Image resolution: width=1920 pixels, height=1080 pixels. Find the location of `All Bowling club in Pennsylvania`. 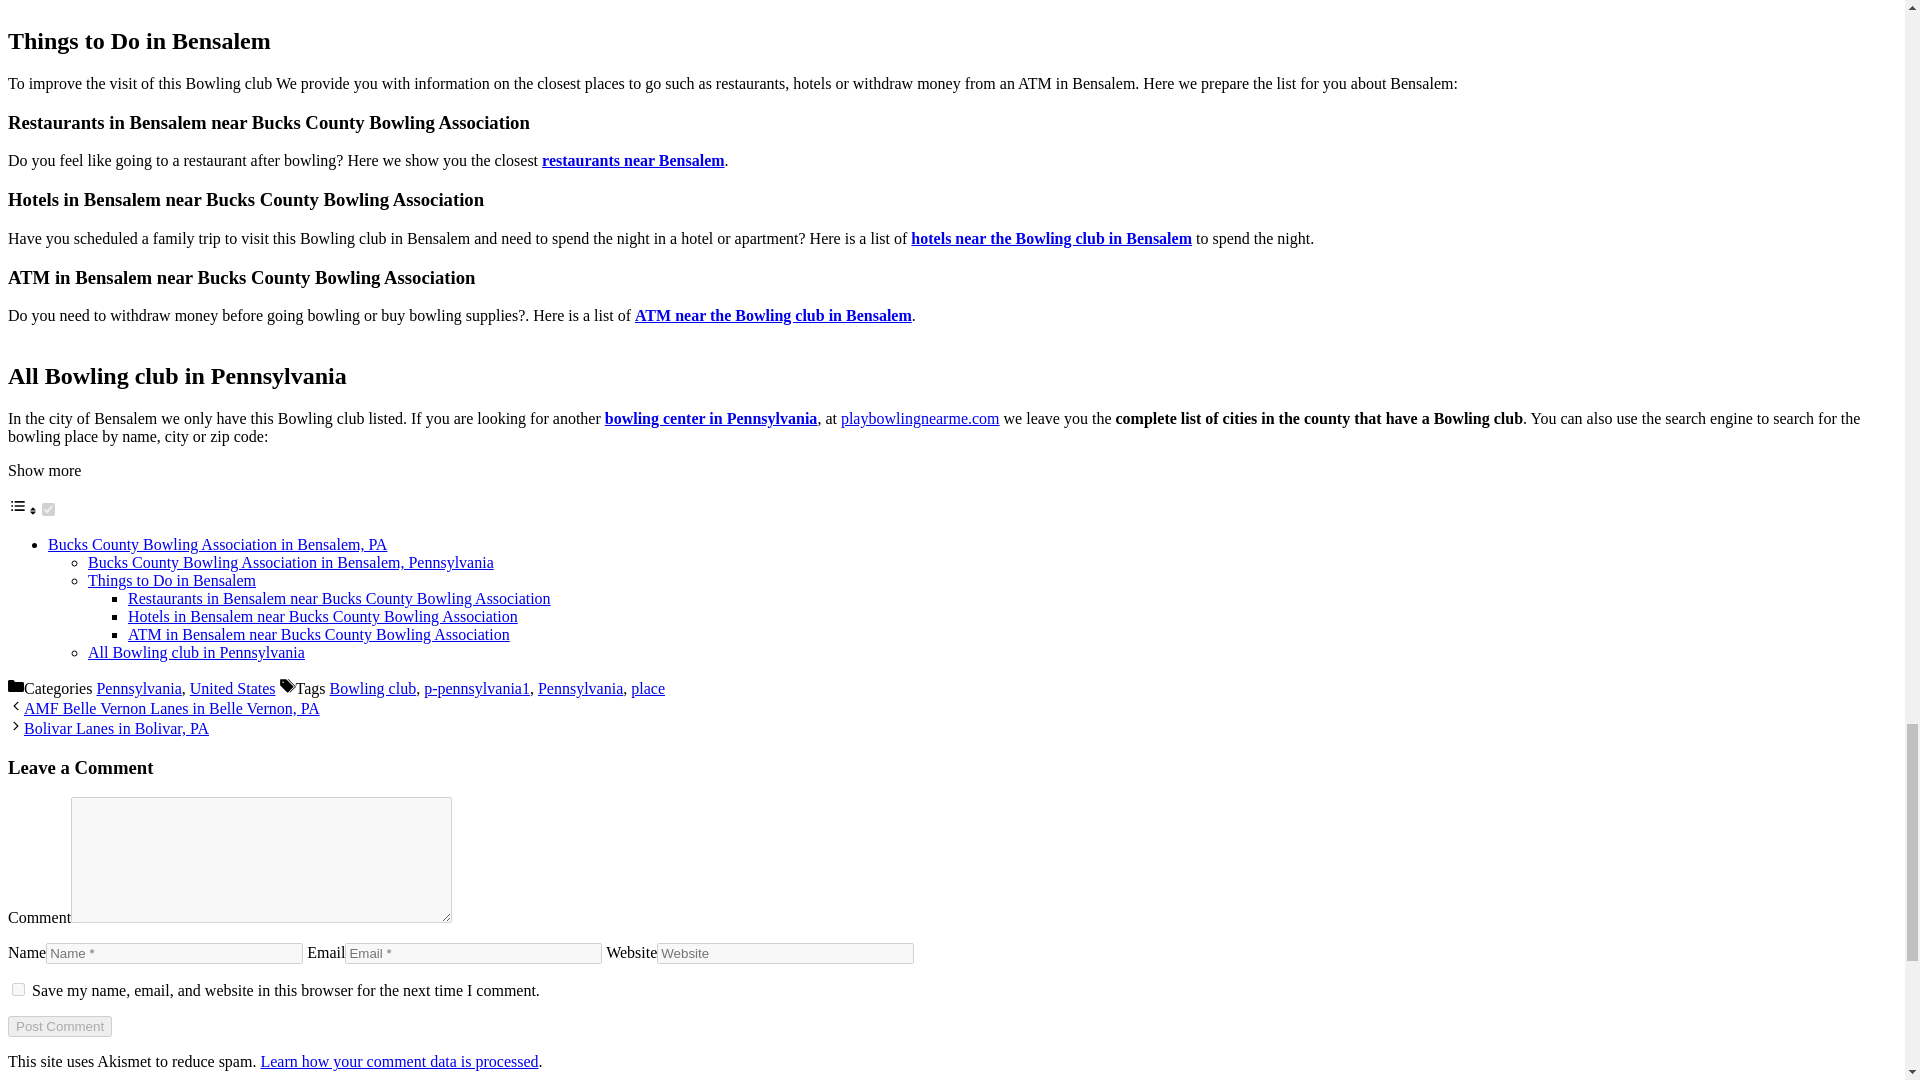

All Bowling club in Pennsylvania is located at coordinates (196, 652).